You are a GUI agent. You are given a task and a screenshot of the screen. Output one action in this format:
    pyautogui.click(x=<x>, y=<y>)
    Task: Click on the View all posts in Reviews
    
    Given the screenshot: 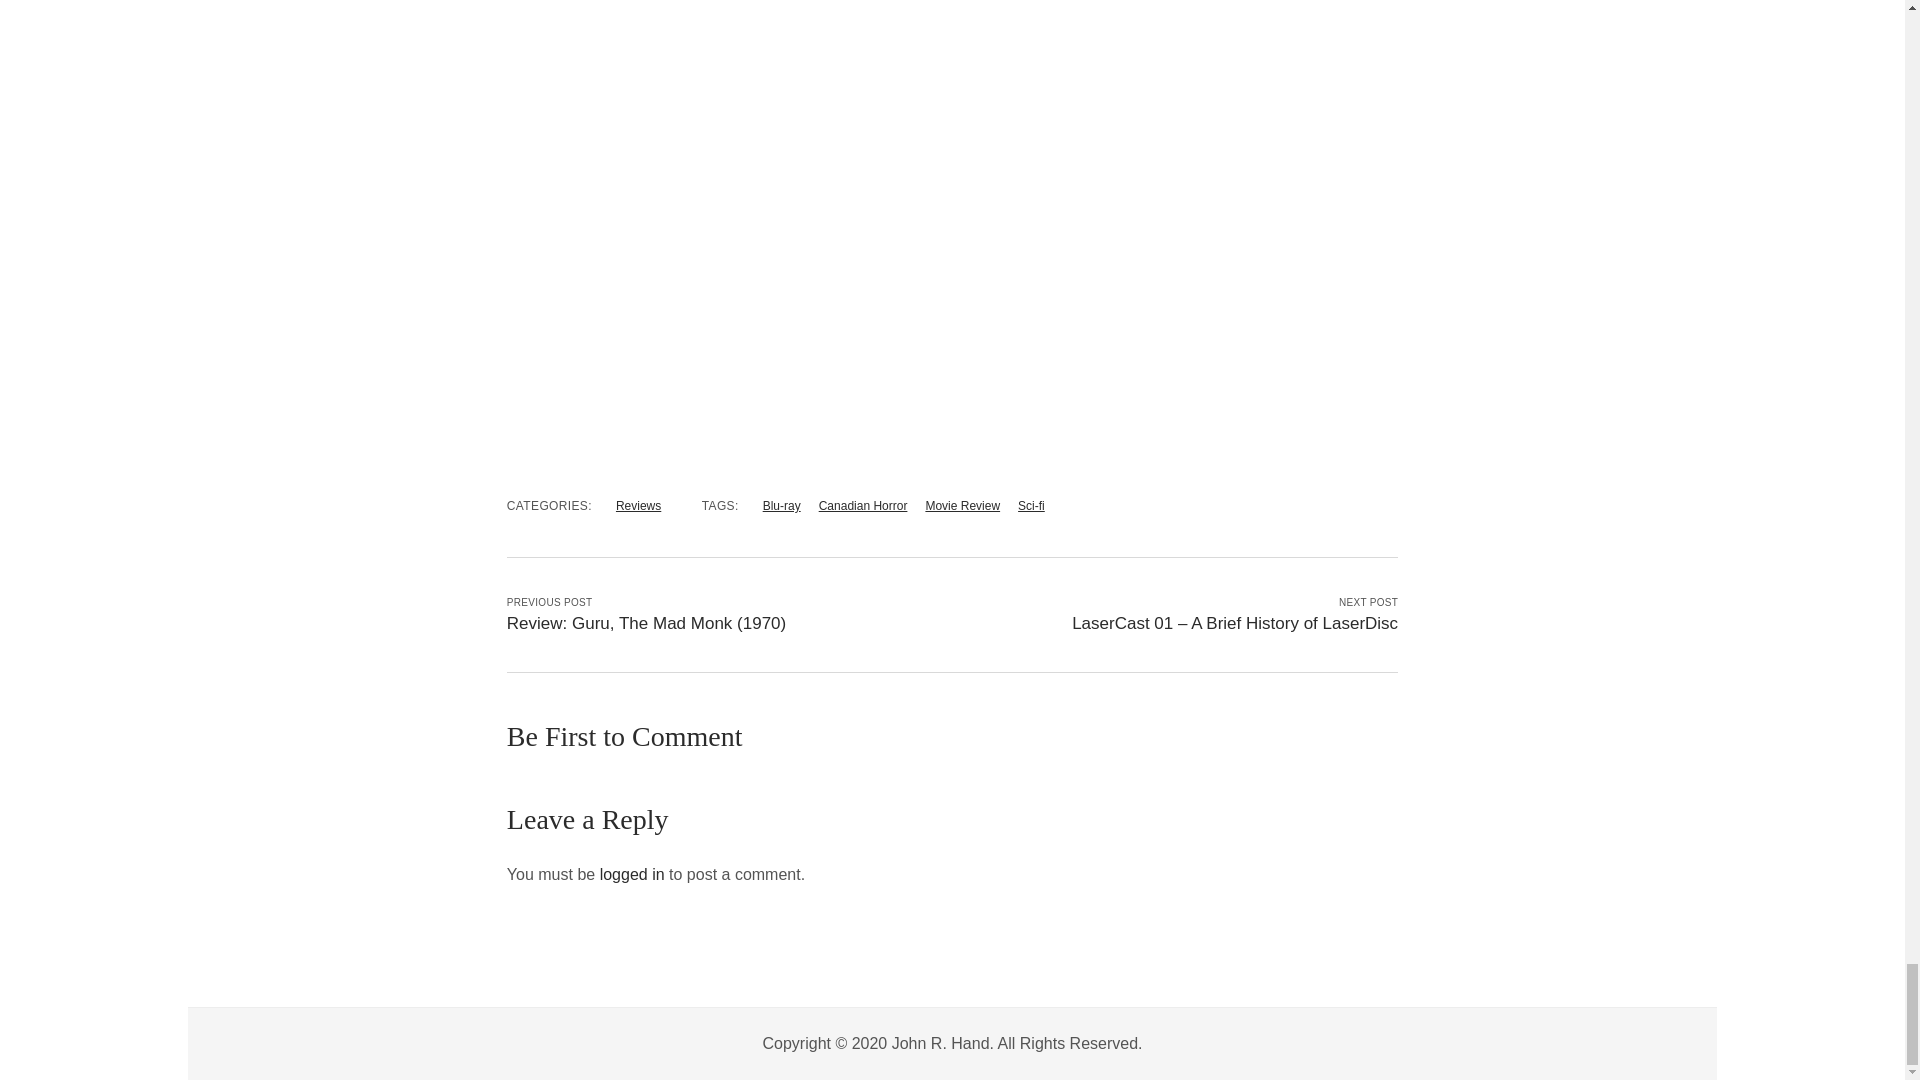 What is the action you would take?
    pyautogui.click(x=638, y=506)
    